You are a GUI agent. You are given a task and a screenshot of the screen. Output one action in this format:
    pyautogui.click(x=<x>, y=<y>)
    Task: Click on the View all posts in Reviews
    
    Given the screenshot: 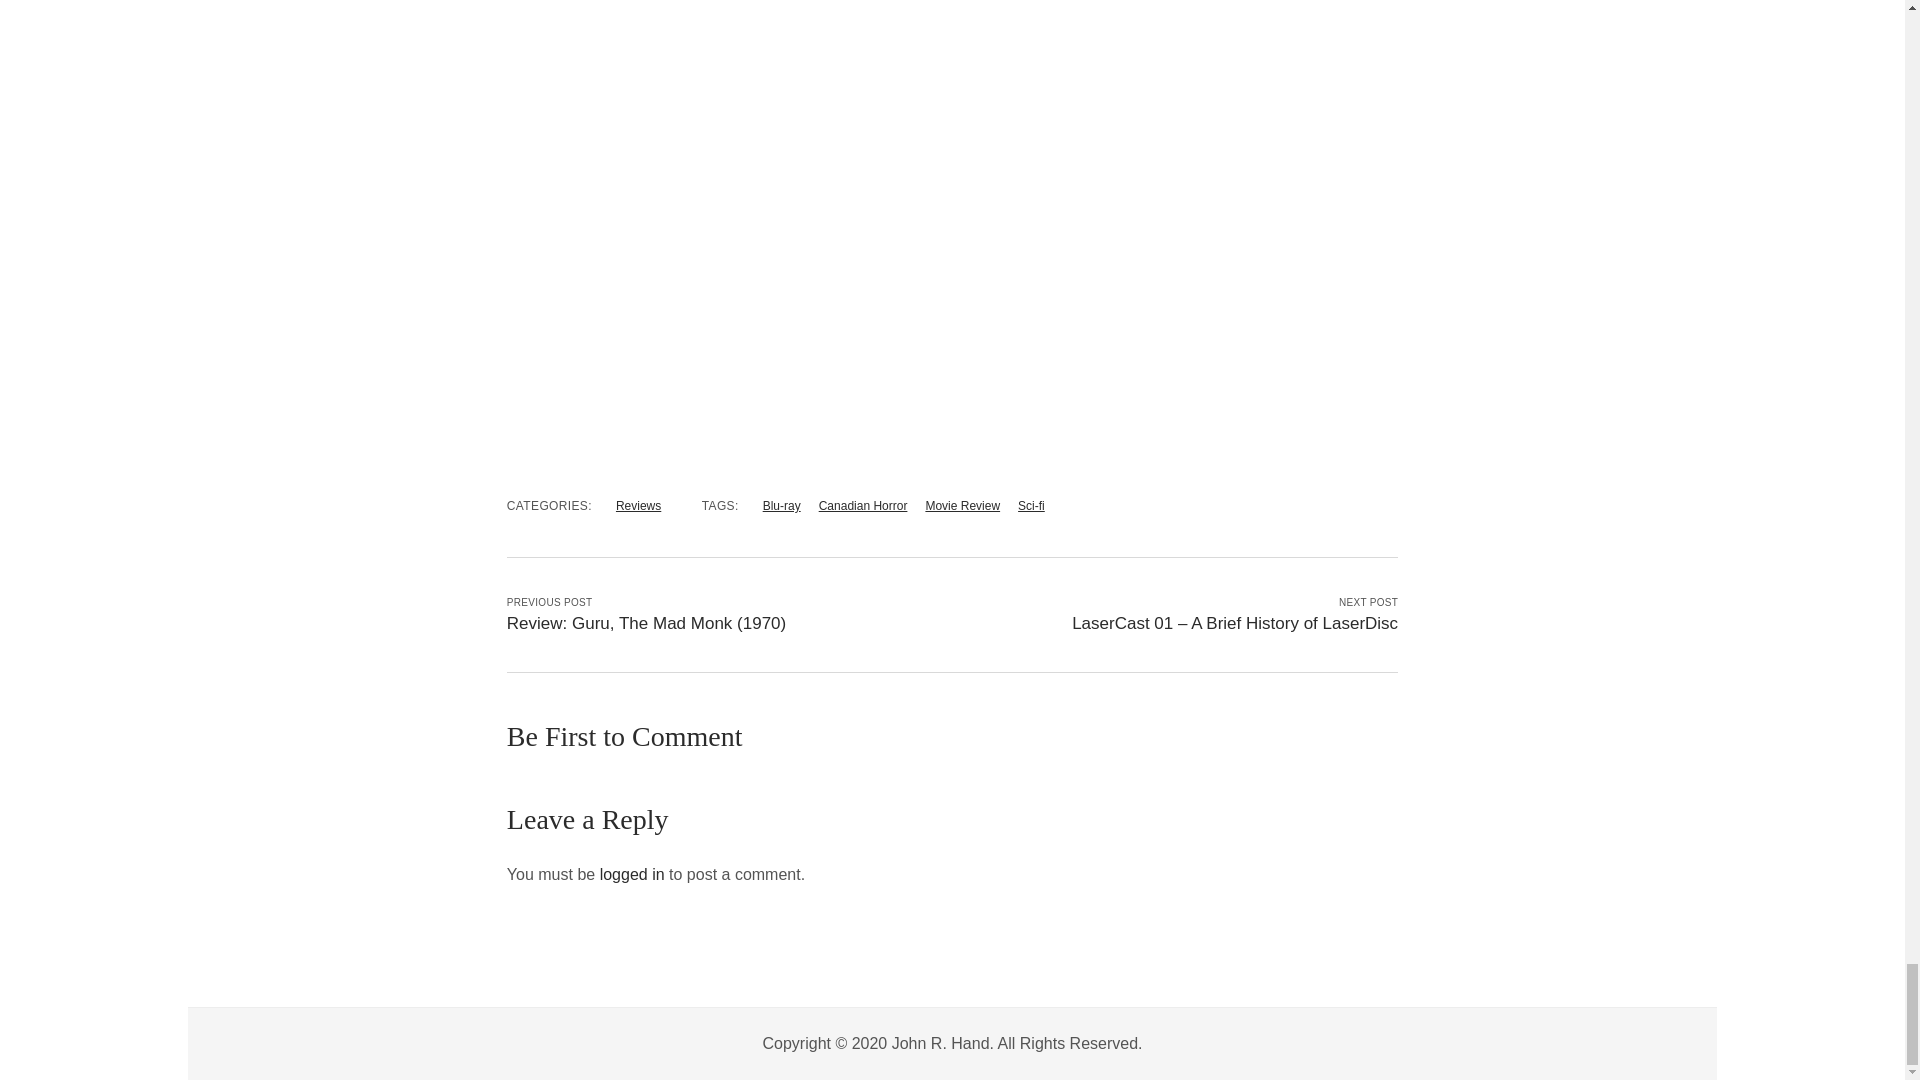 What is the action you would take?
    pyautogui.click(x=638, y=506)
    